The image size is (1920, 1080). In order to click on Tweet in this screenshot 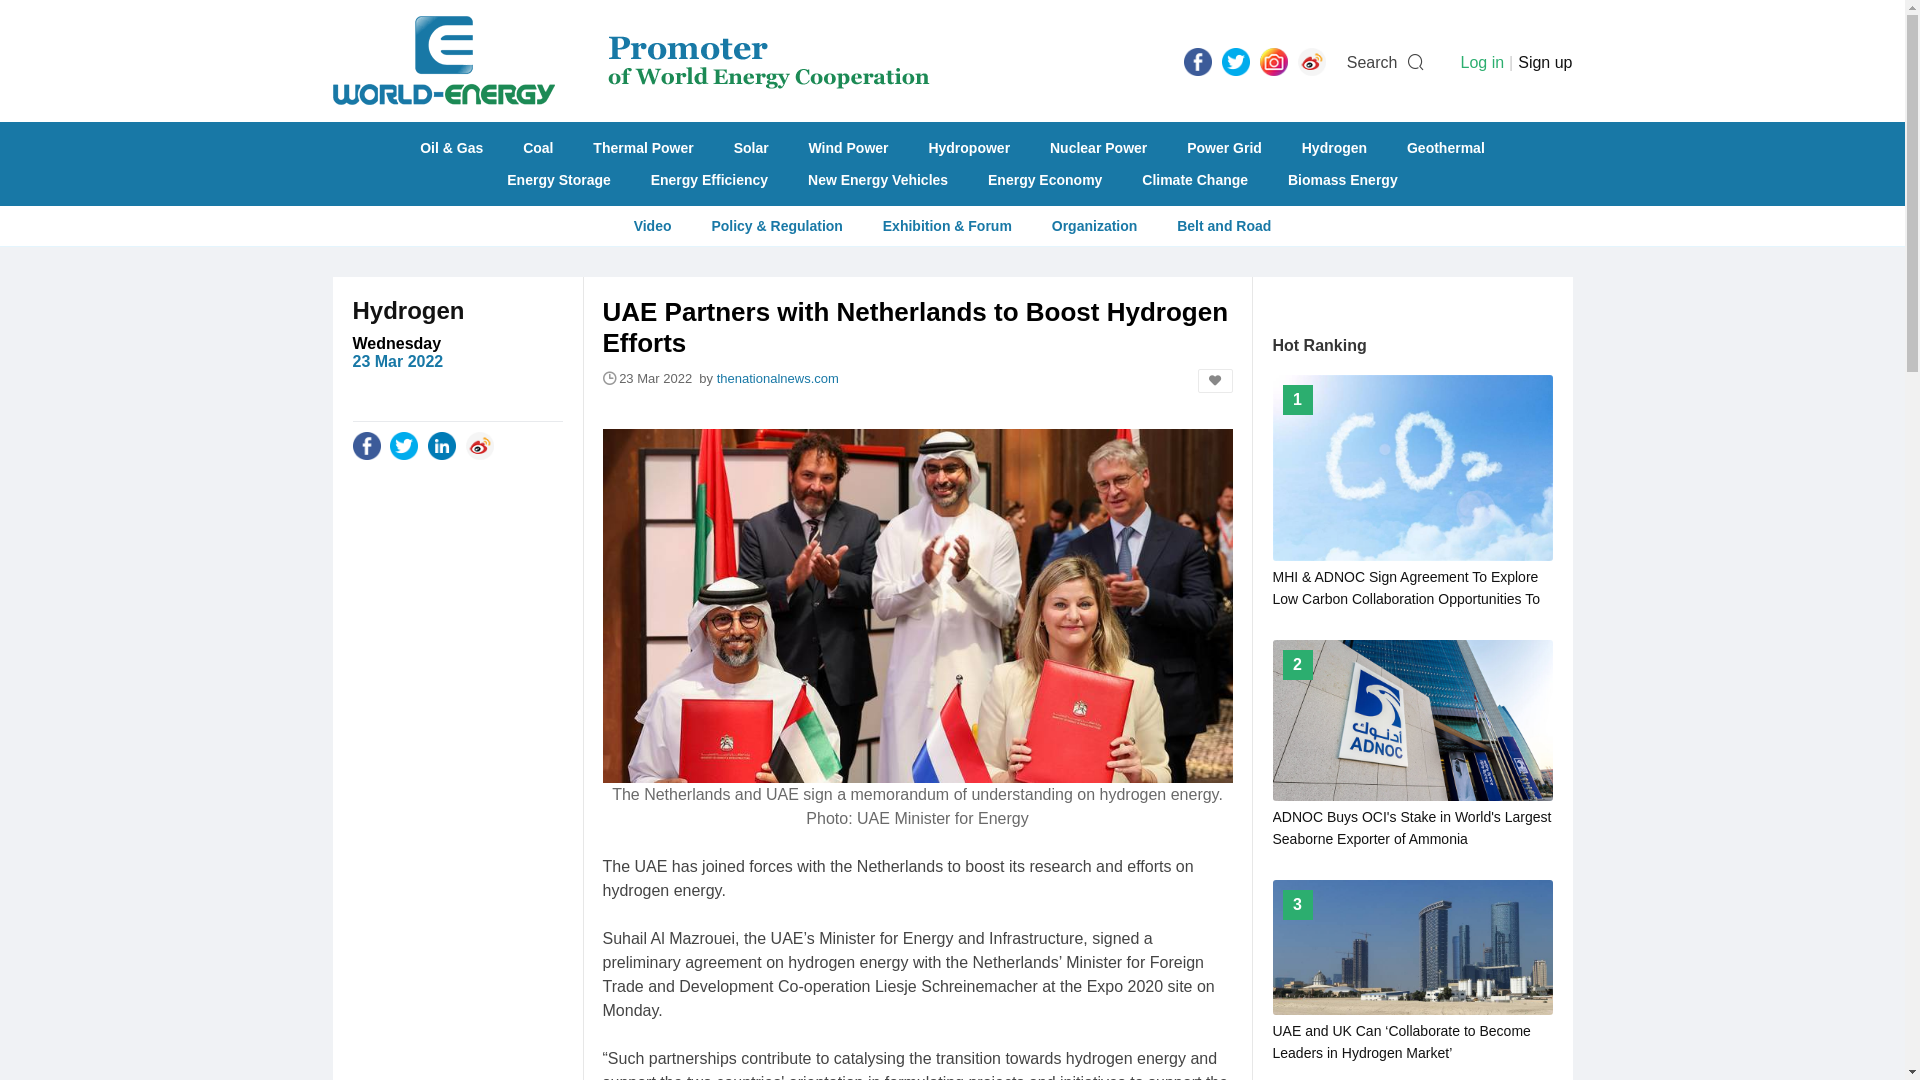, I will do `click(404, 444)`.